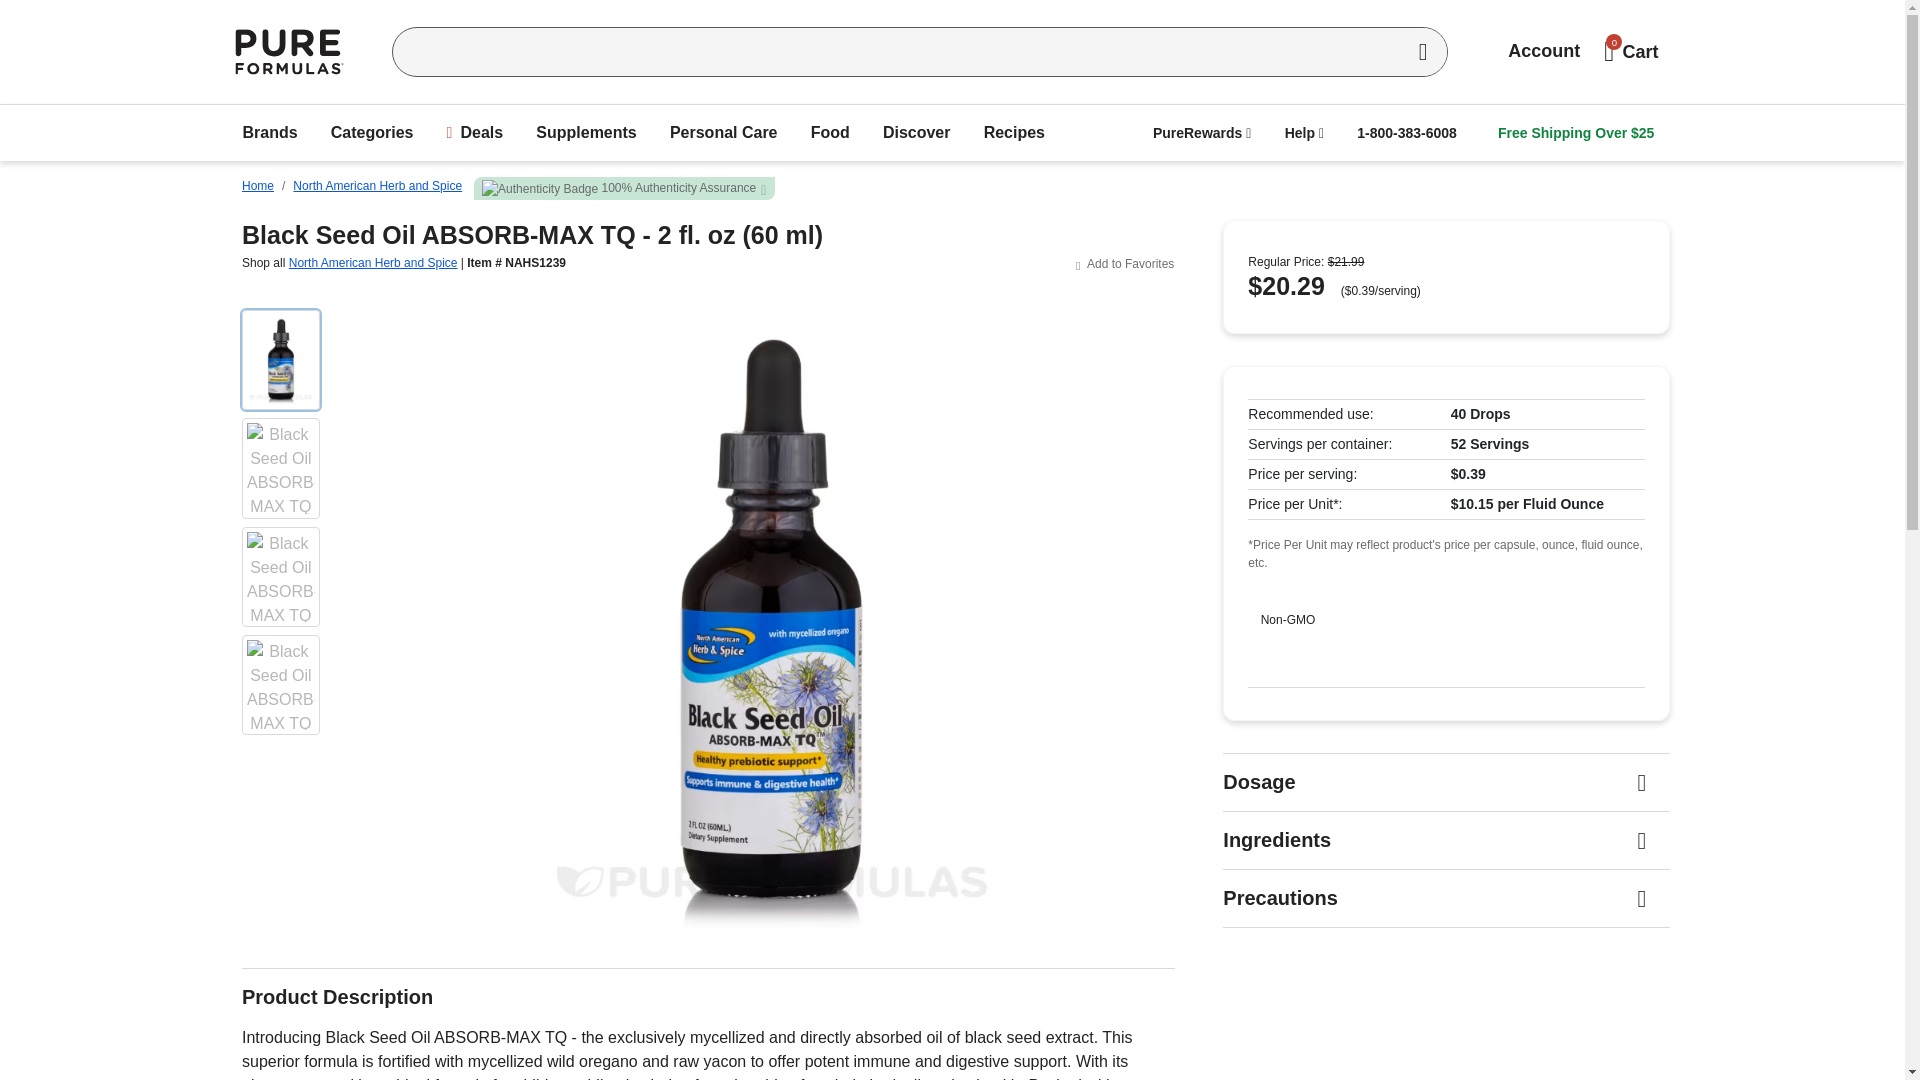  Describe the element at coordinates (1406, 132) in the screenshot. I see `1-800-383-6008` at that location.